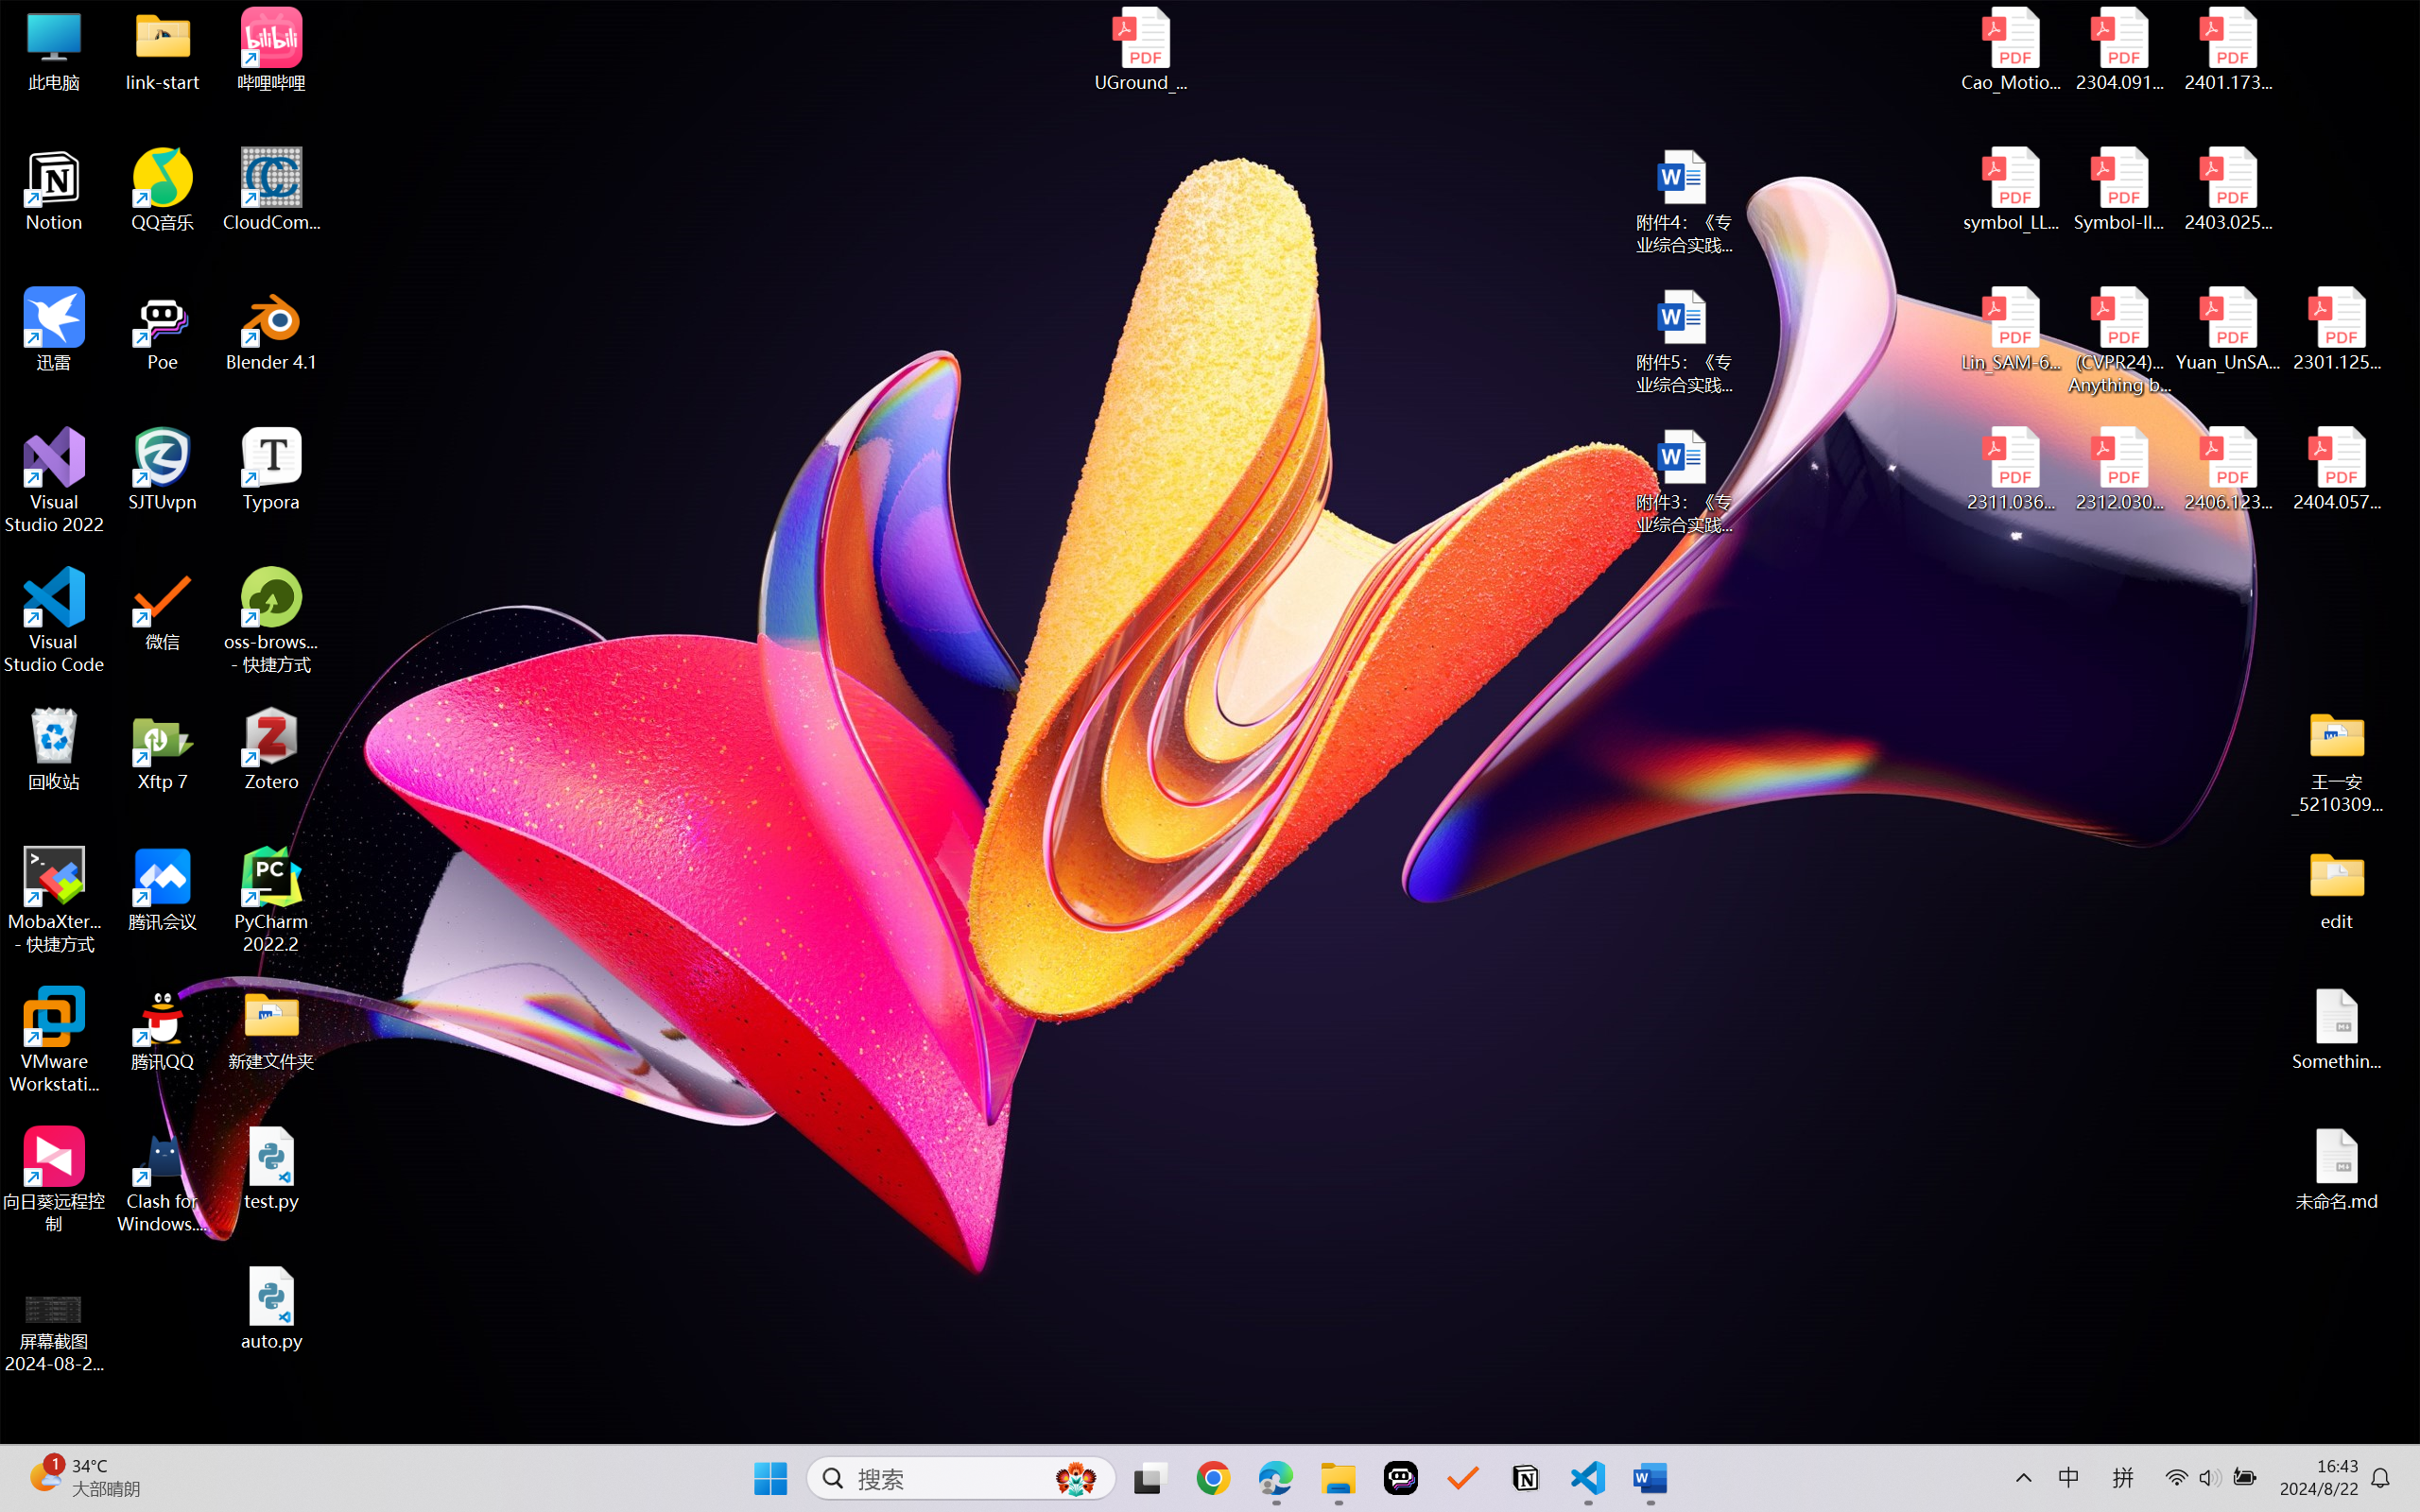  I want to click on symbol_LLM.pdf, so click(2012, 190).